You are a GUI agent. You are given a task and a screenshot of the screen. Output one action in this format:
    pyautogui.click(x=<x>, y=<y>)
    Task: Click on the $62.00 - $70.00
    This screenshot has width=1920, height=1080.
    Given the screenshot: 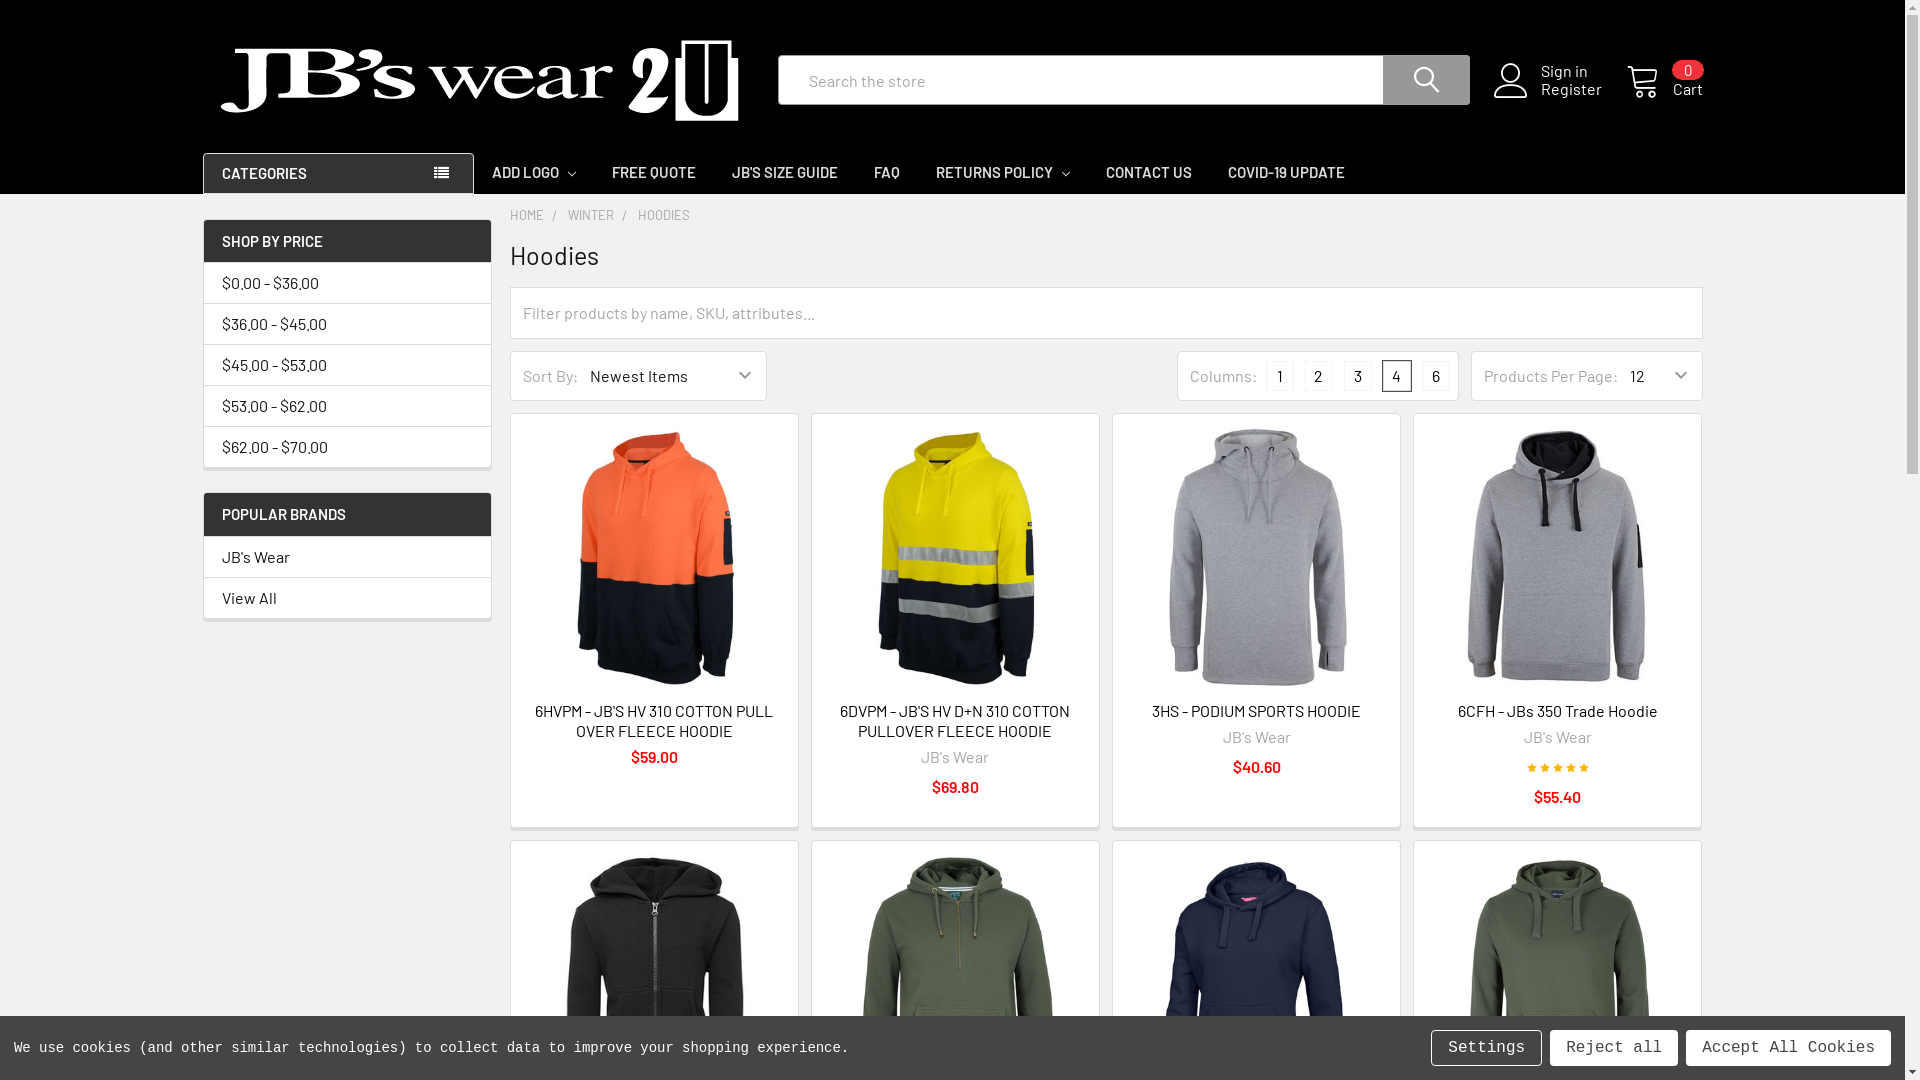 What is the action you would take?
    pyautogui.click(x=348, y=447)
    